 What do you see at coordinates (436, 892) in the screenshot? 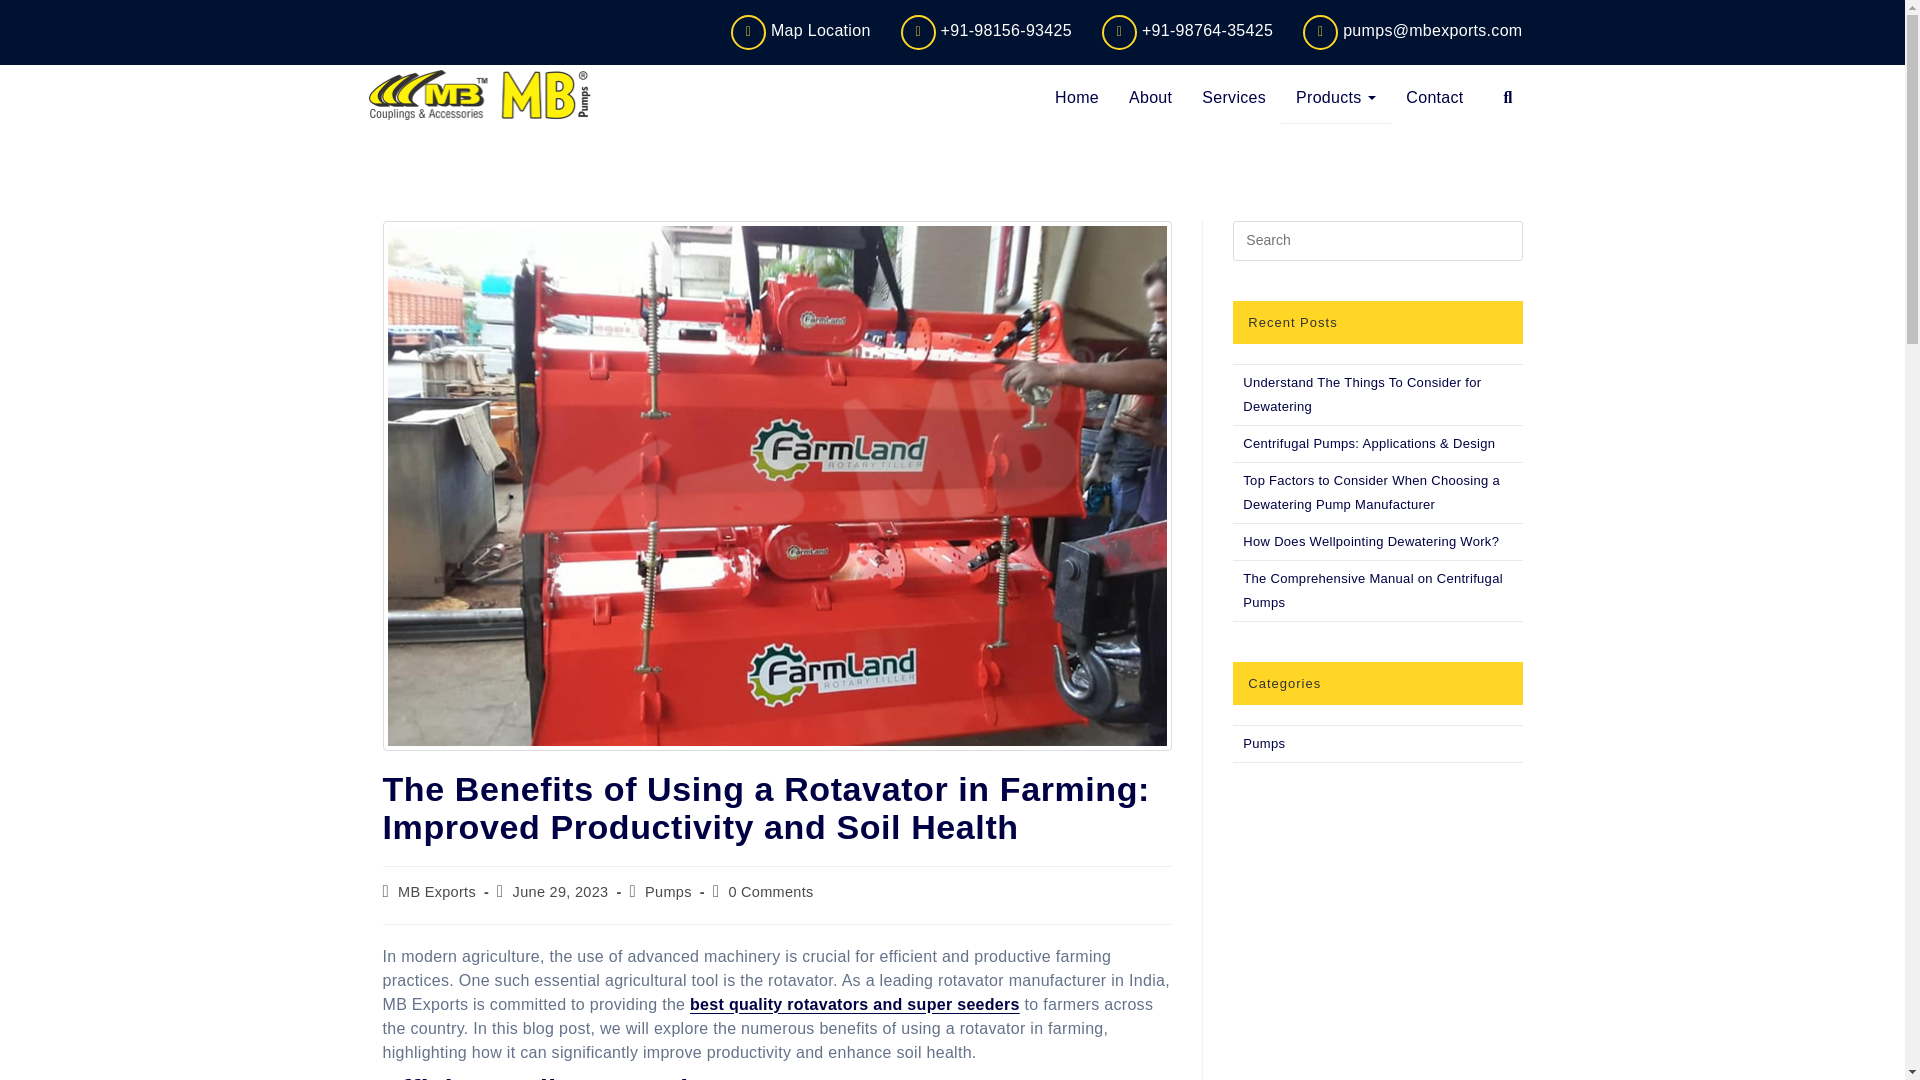
I see `MB Exports` at bounding box center [436, 892].